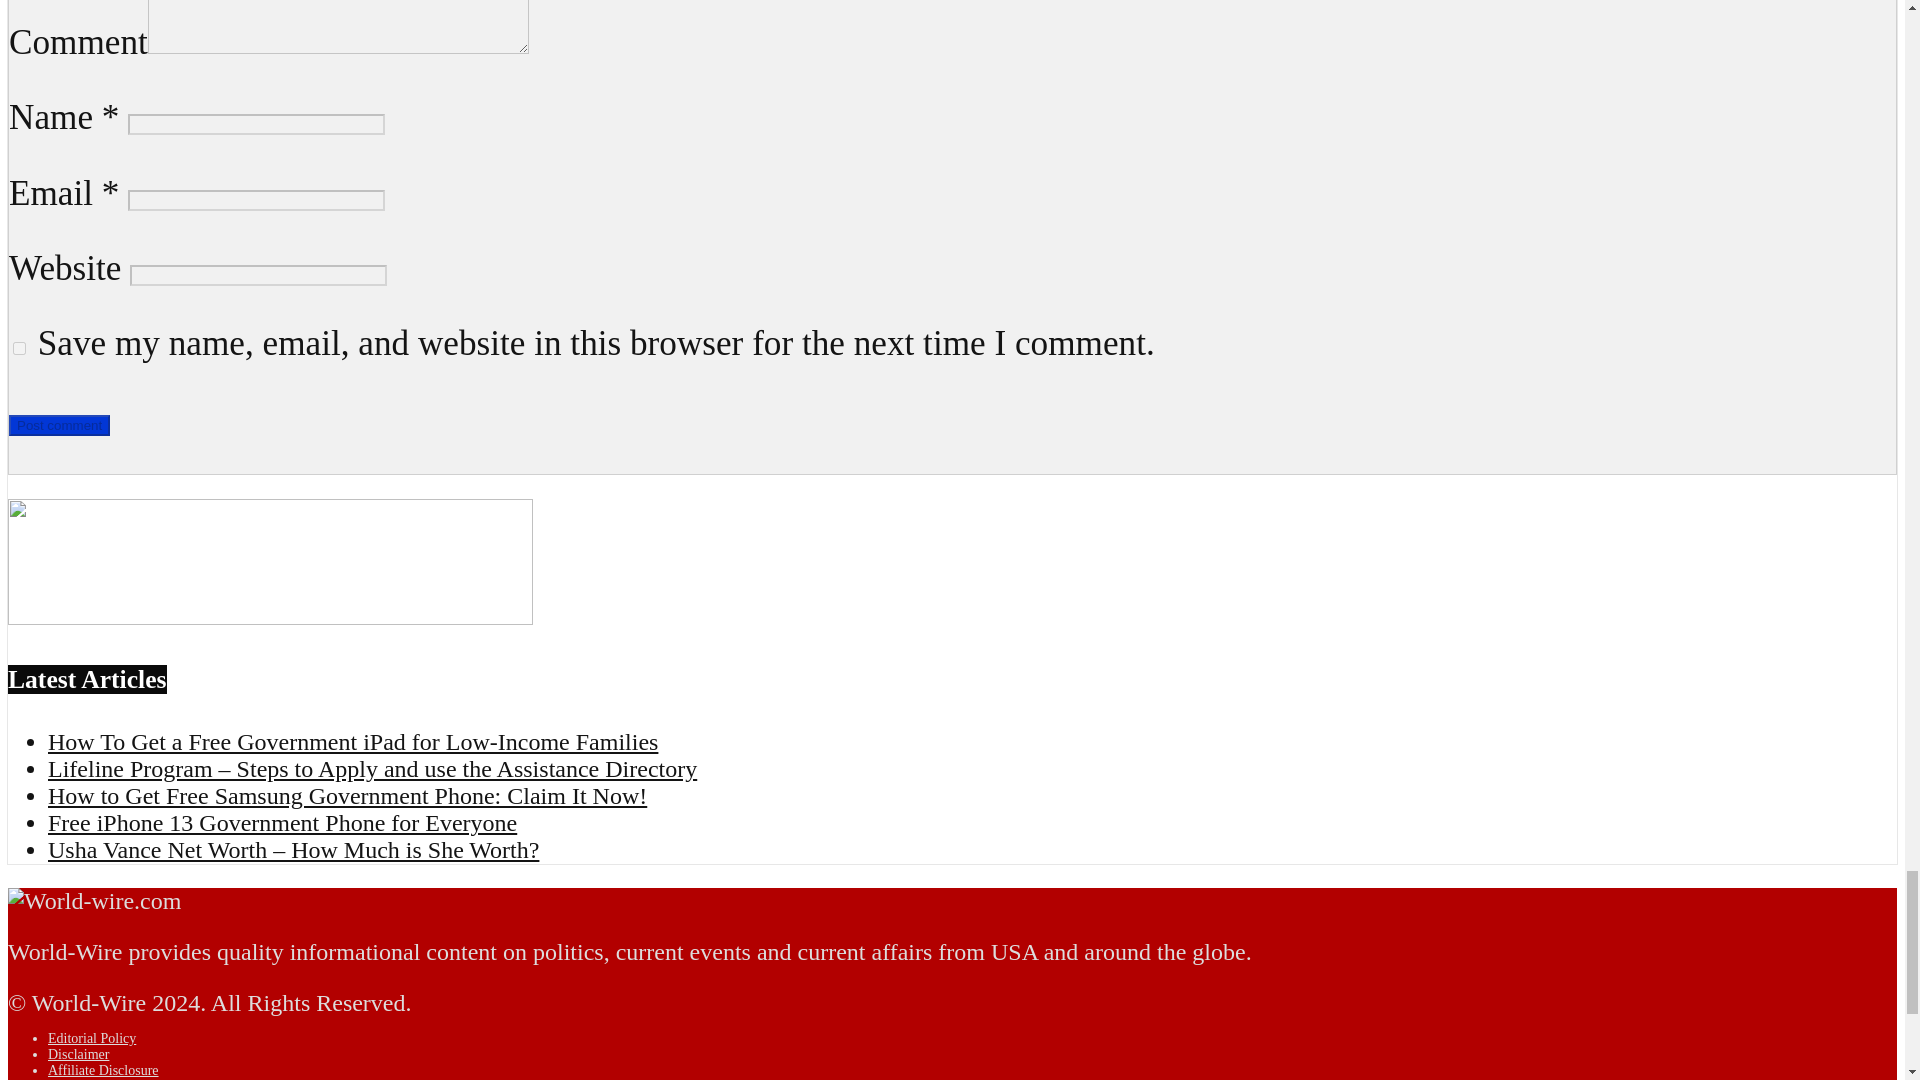  I want to click on yes, so click(20, 348).